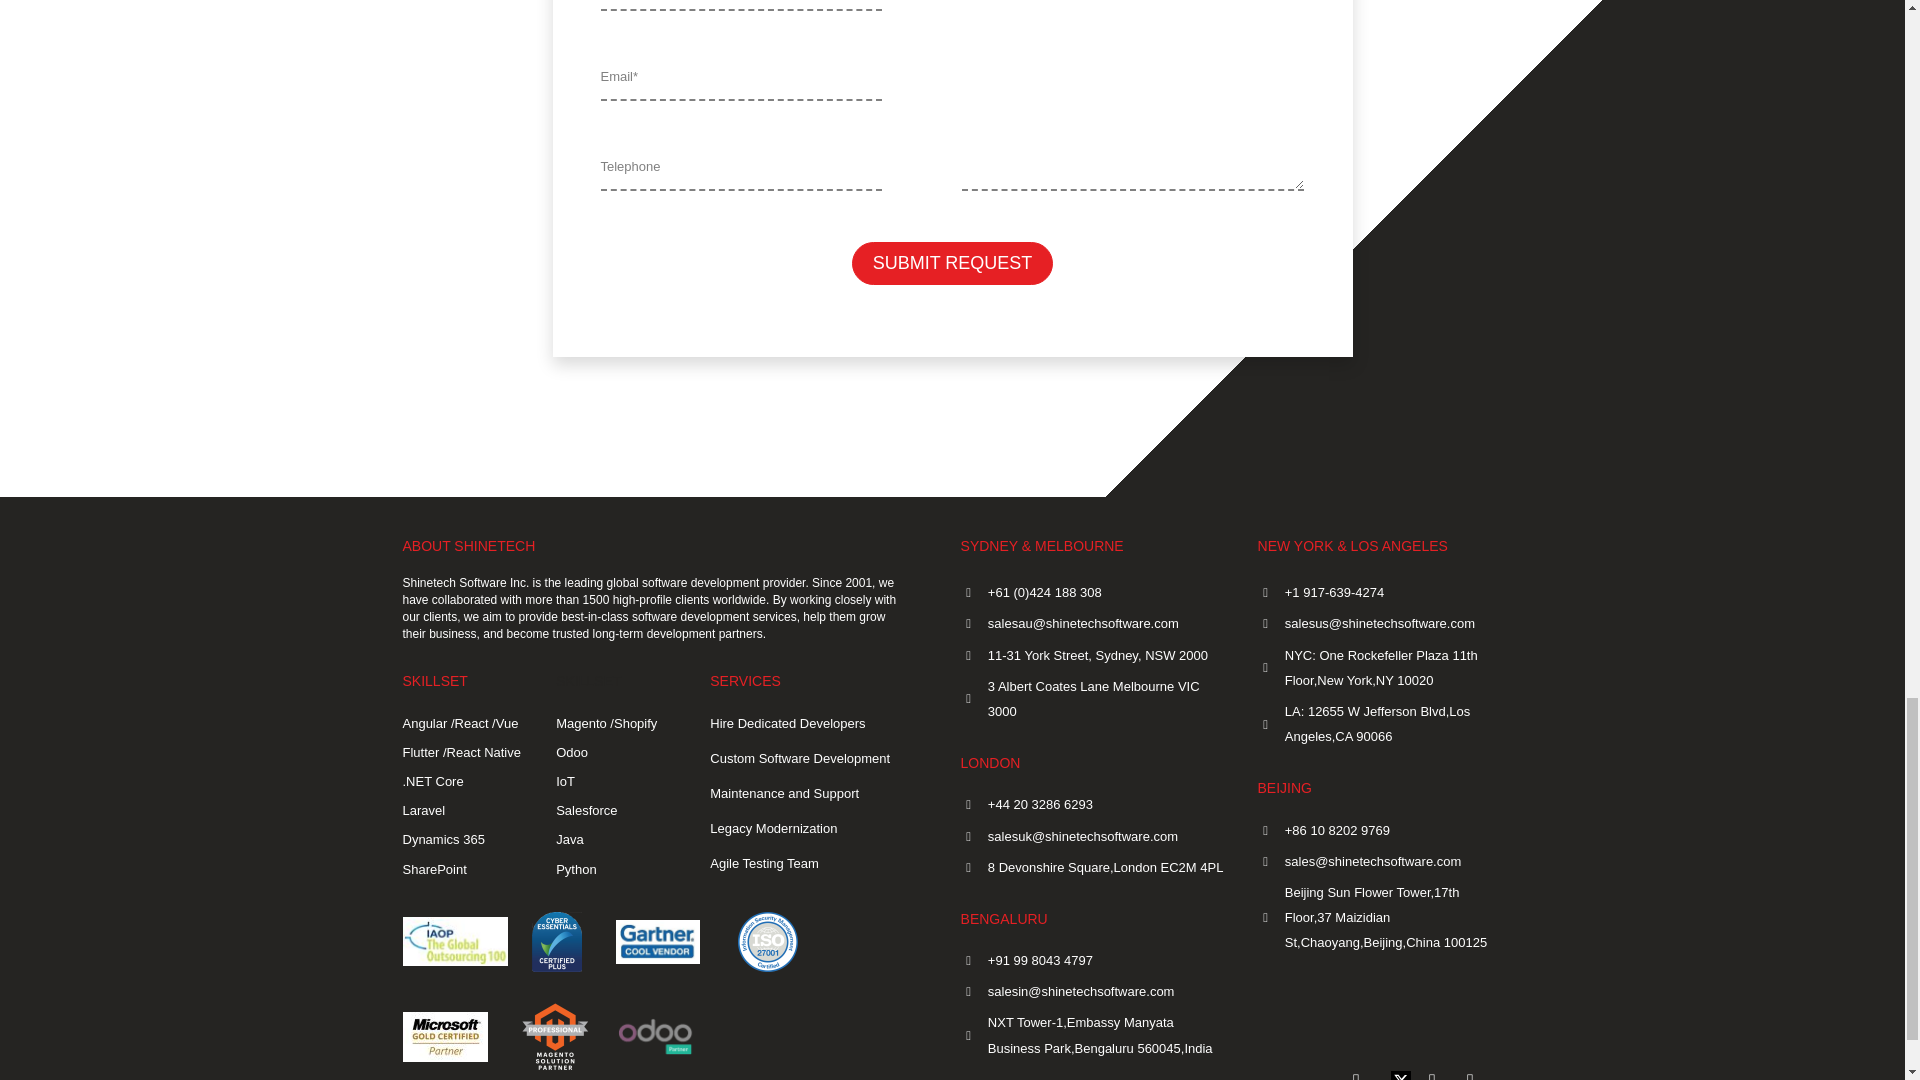 The image size is (1920, 1080). Describe the element at coordinates (618, 752) in the screenshot. I see `Odoo` at that location.